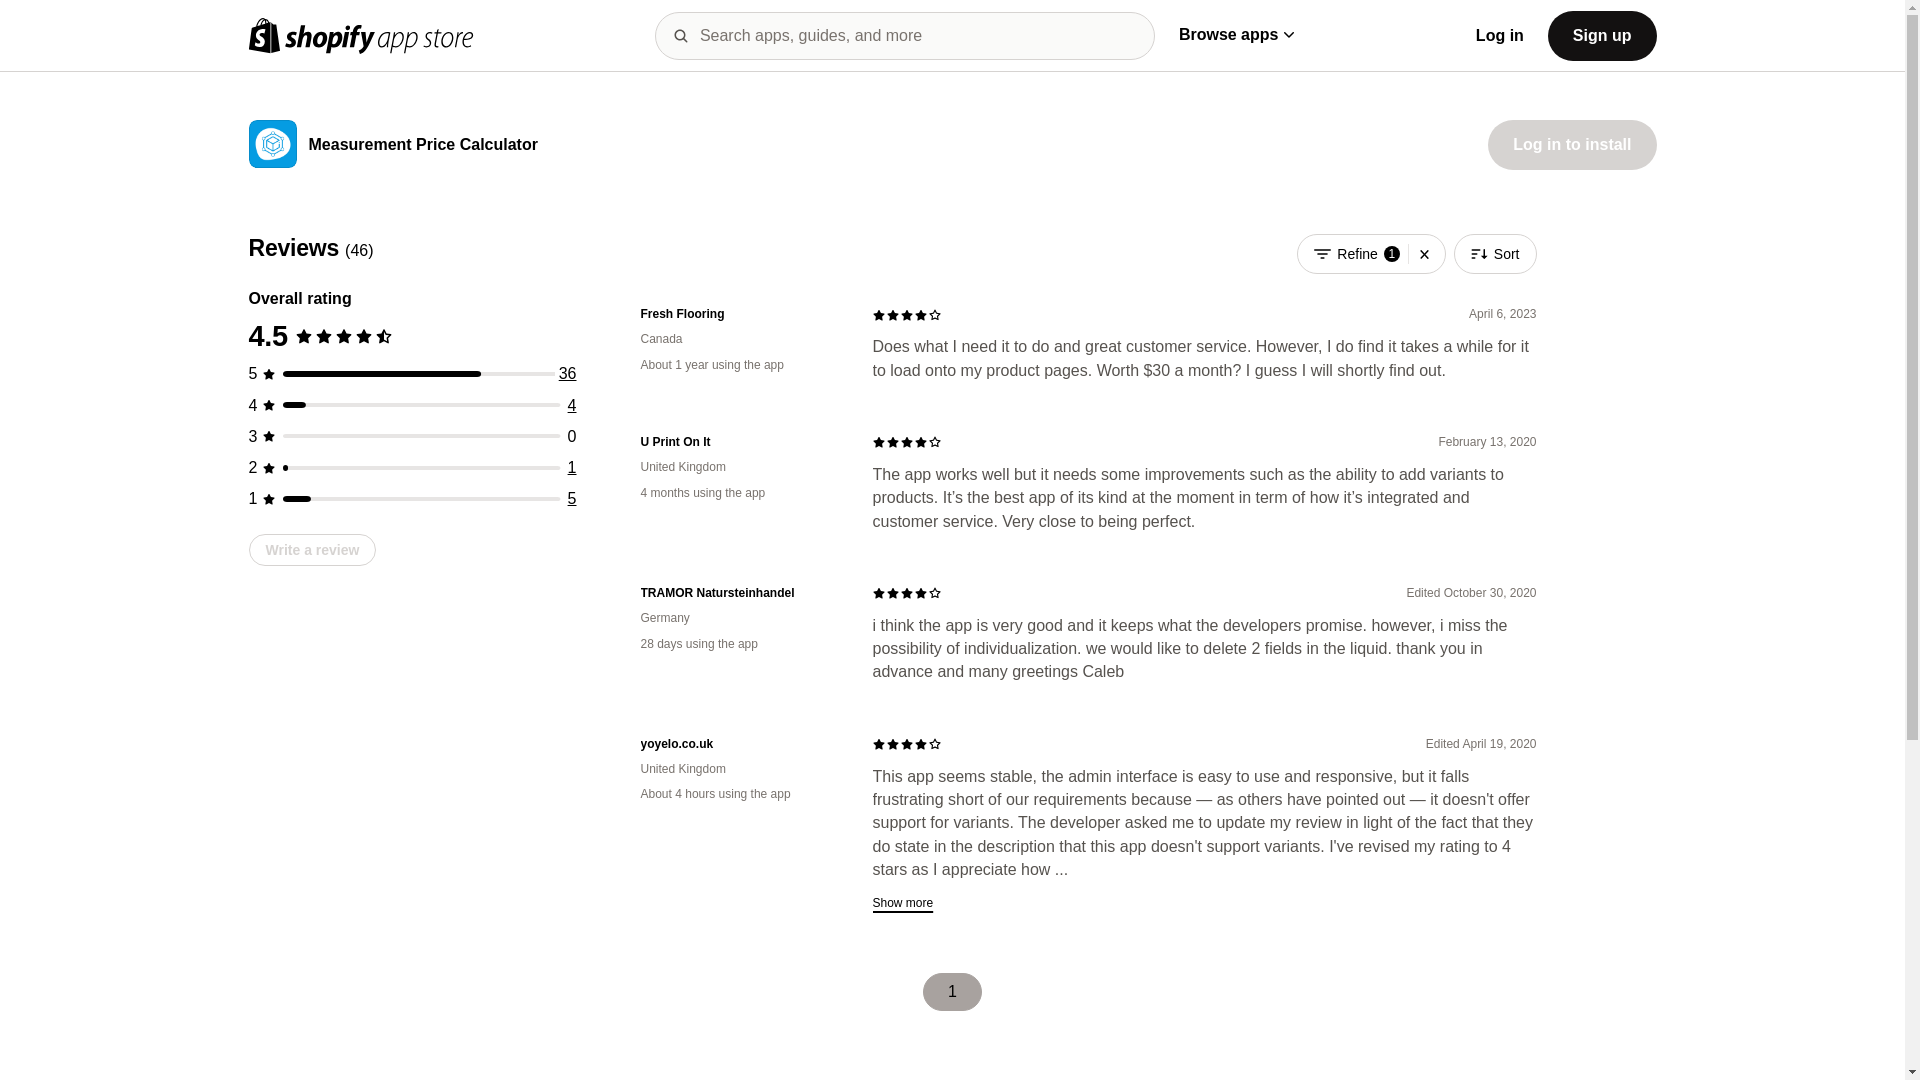 The image size is (1920, 1080). Describe the element at coordinates (1236, 34) in the screenshot. I see `Browse apps` at that location.